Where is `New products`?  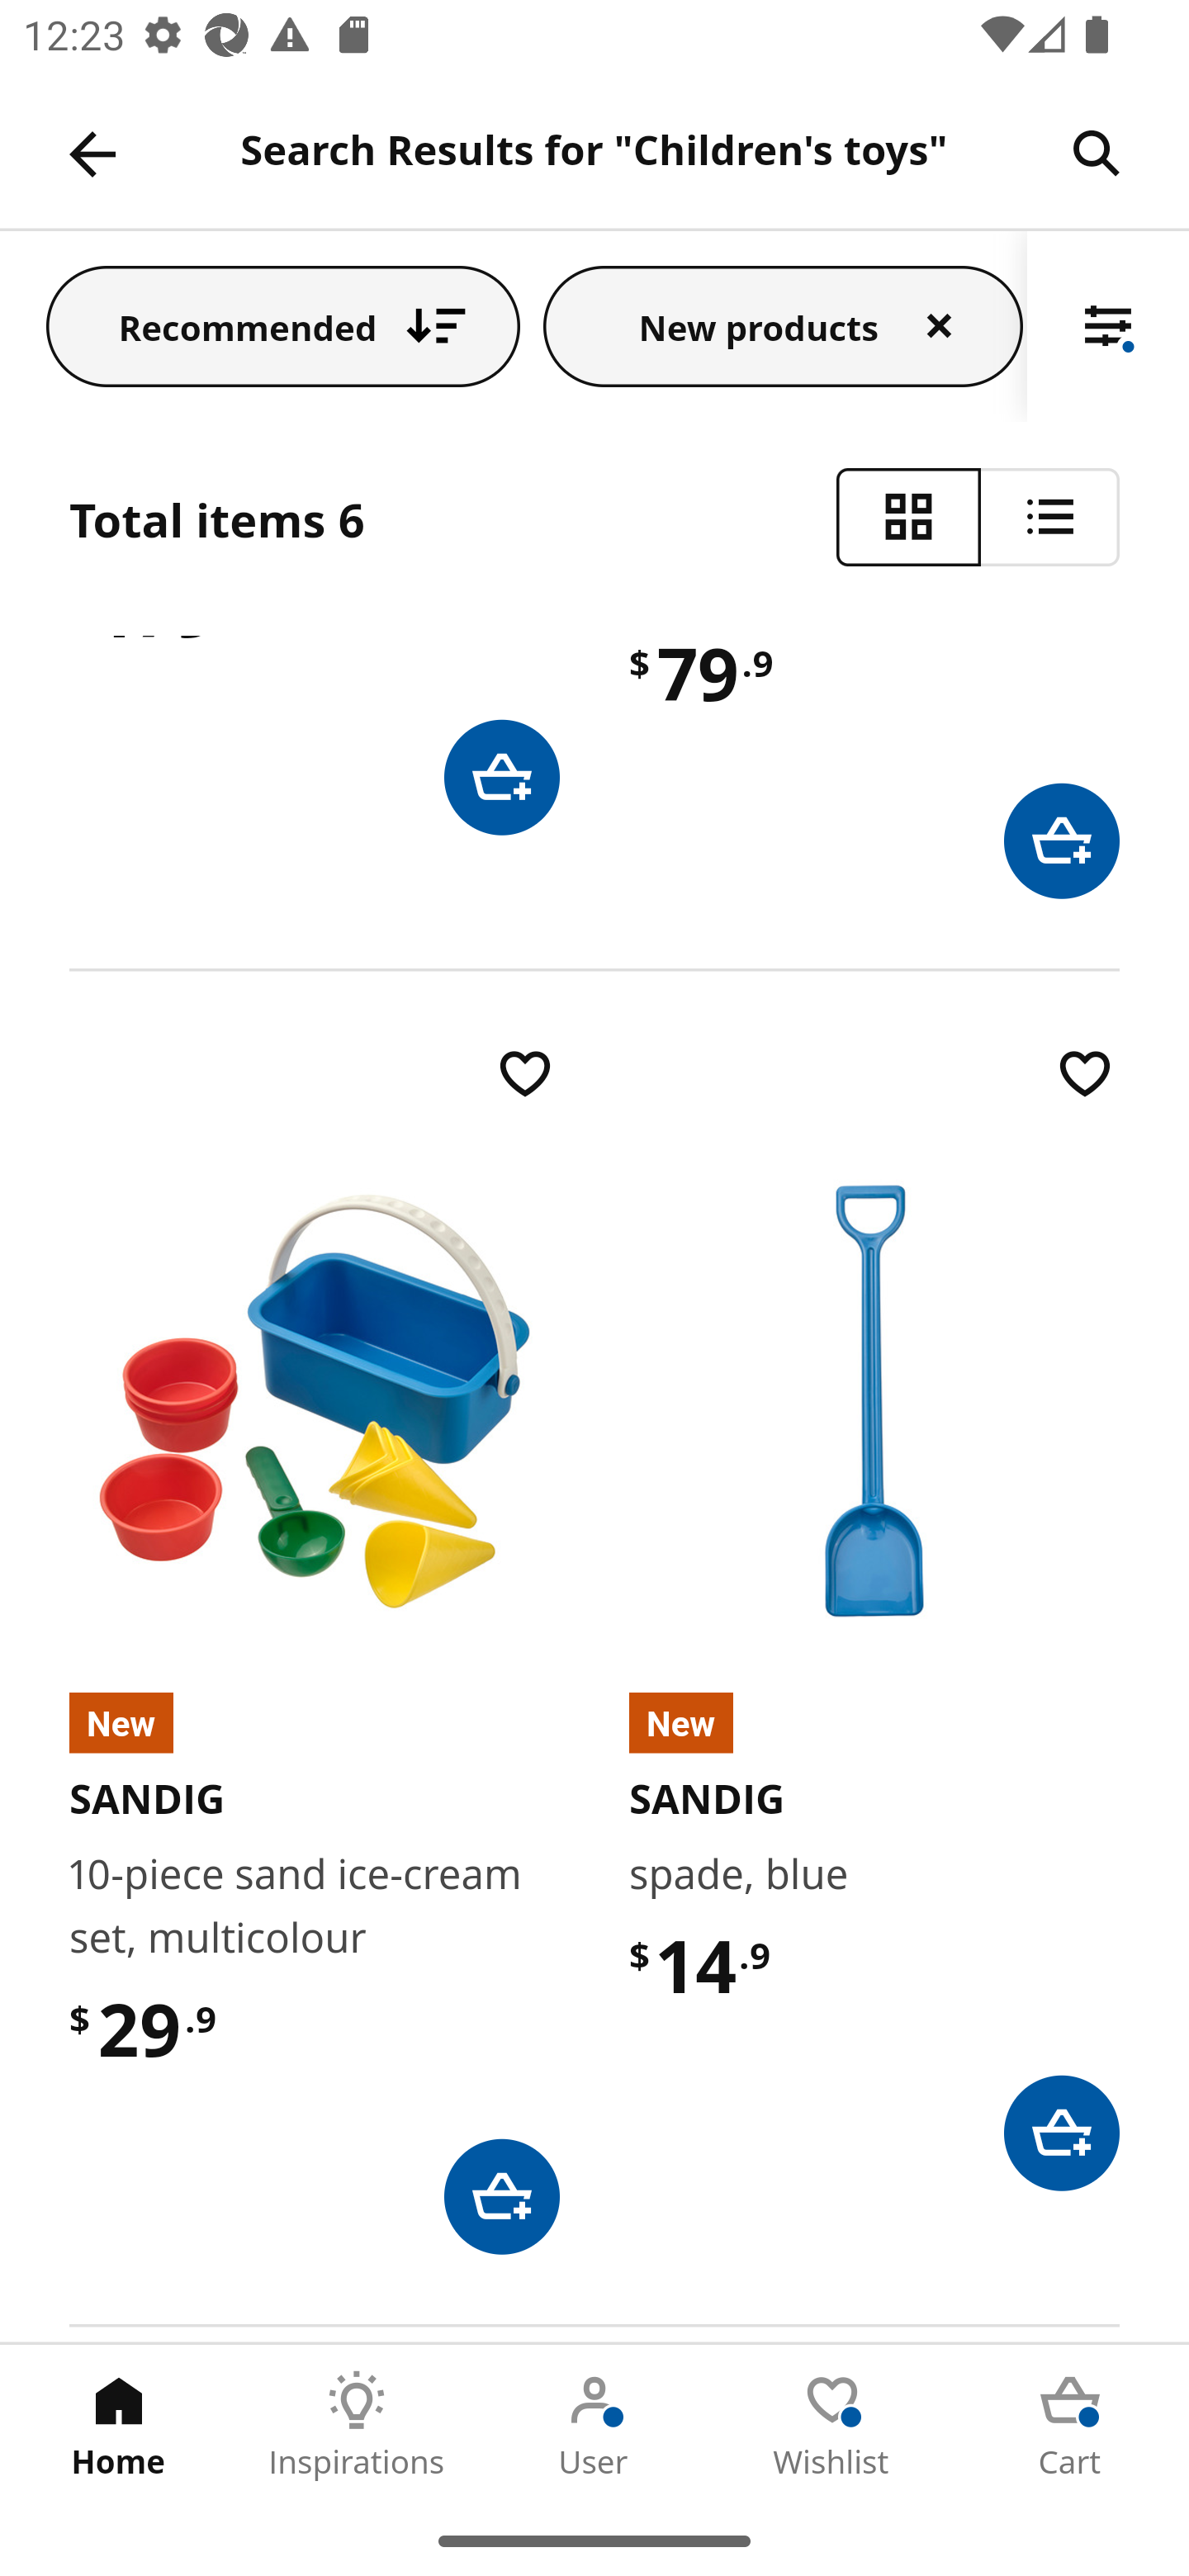
New products is located at coordinates (783, 325).